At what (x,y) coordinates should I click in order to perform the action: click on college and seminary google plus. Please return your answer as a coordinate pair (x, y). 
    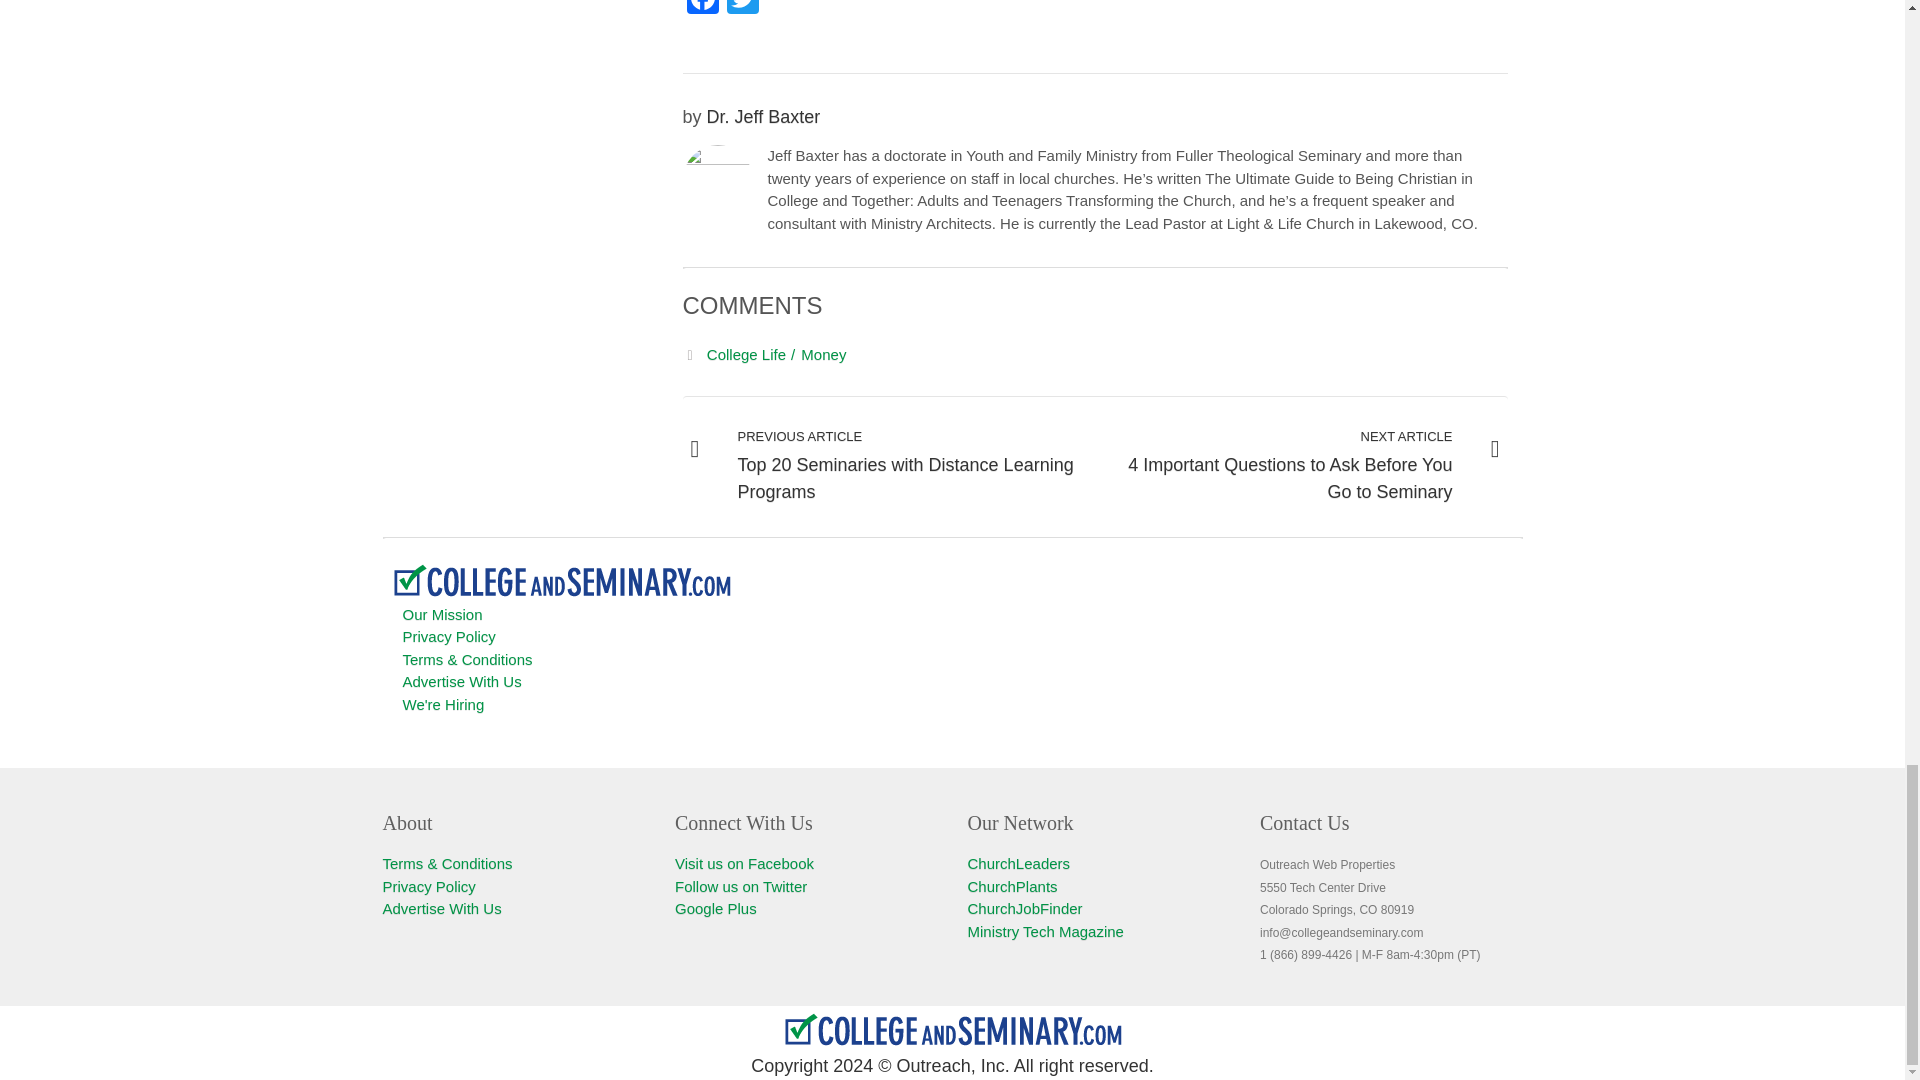
    Looking at the image, I should click on (716, 908).